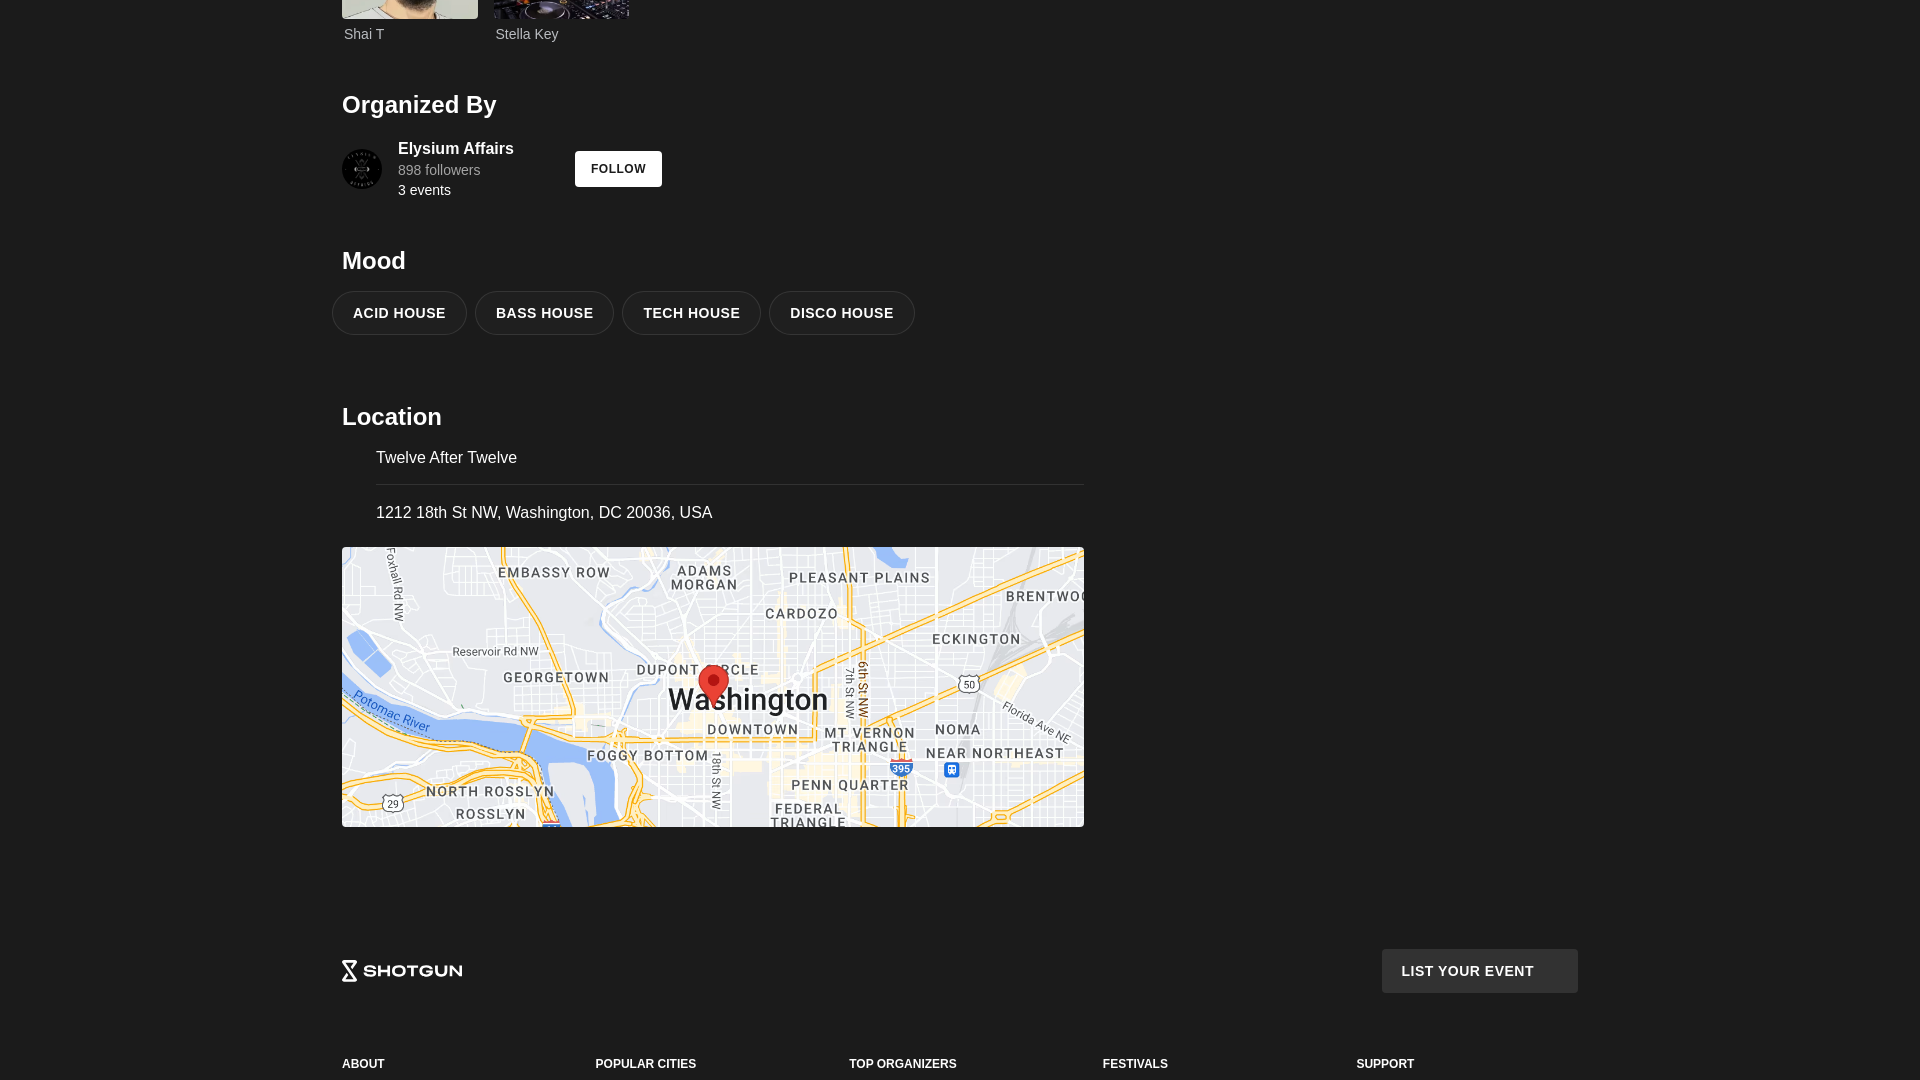 The width and height of the screenshot is (1920, 1080). Describe the element at coordinates (403, 313) in the screenshot. I see `ACID HOUSE` at that location.